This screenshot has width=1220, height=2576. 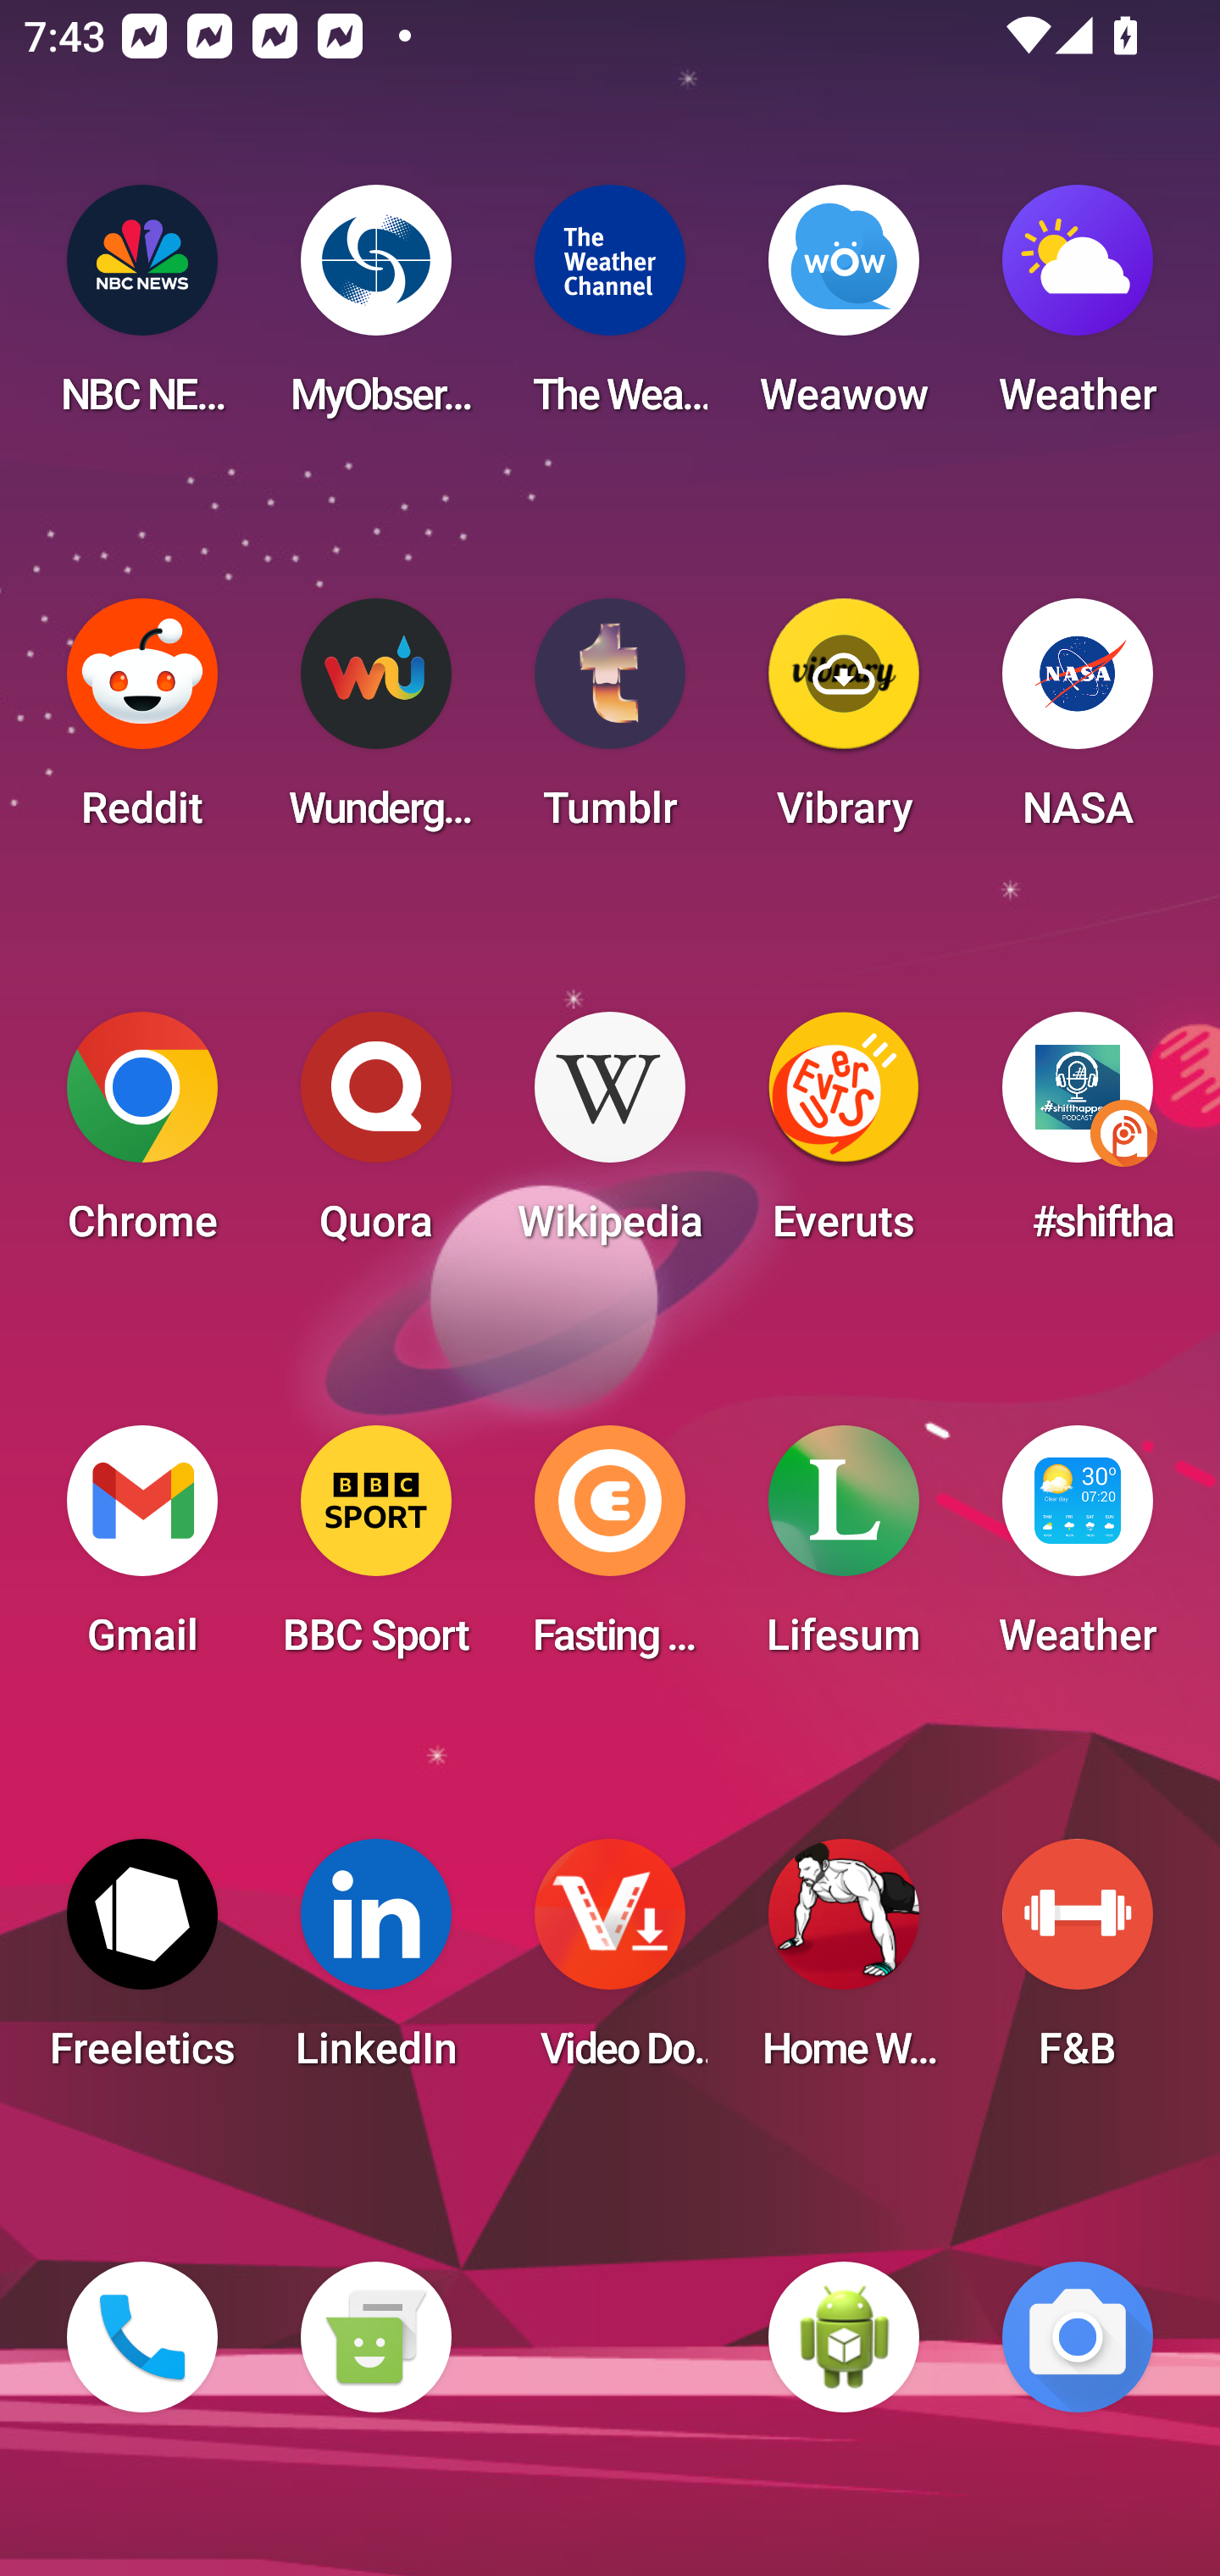 What do you see at coordinates (1078, 724) in the screenshot?
I see `NASA` at bounding box center [1078, 724].